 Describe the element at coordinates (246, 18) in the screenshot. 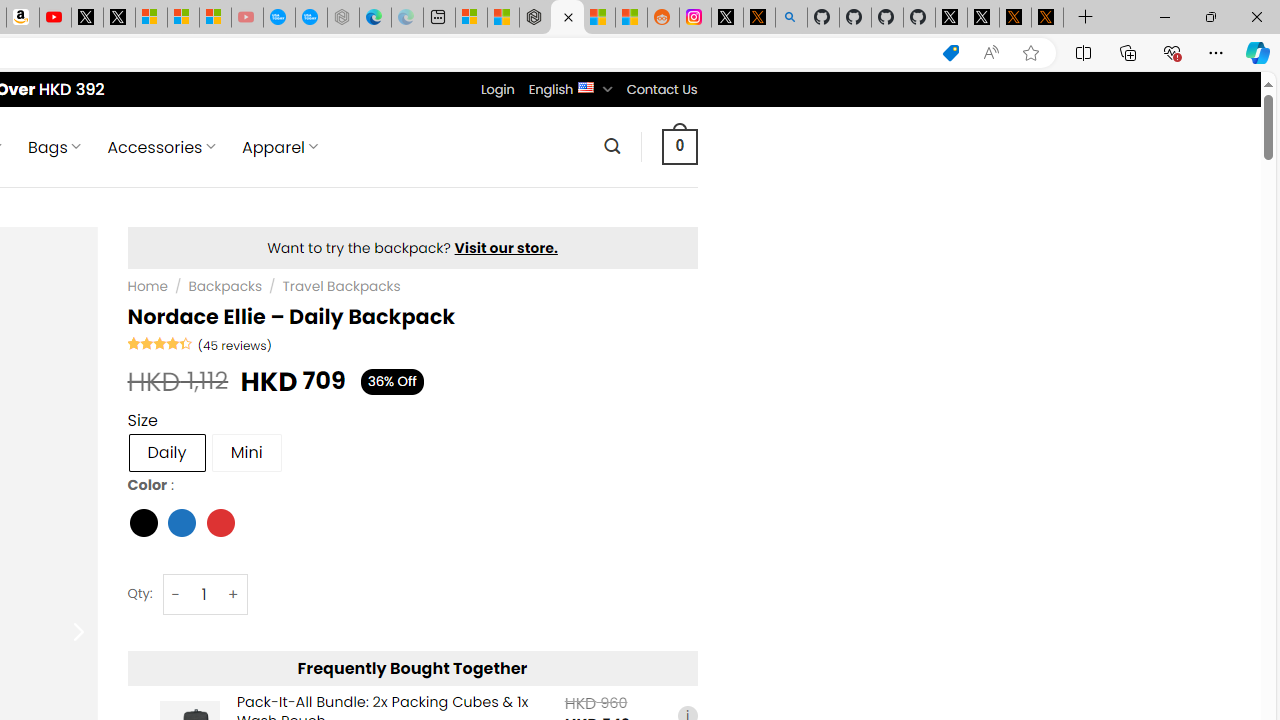

I see `Gloom - YouTube - Sleeping` at that location.